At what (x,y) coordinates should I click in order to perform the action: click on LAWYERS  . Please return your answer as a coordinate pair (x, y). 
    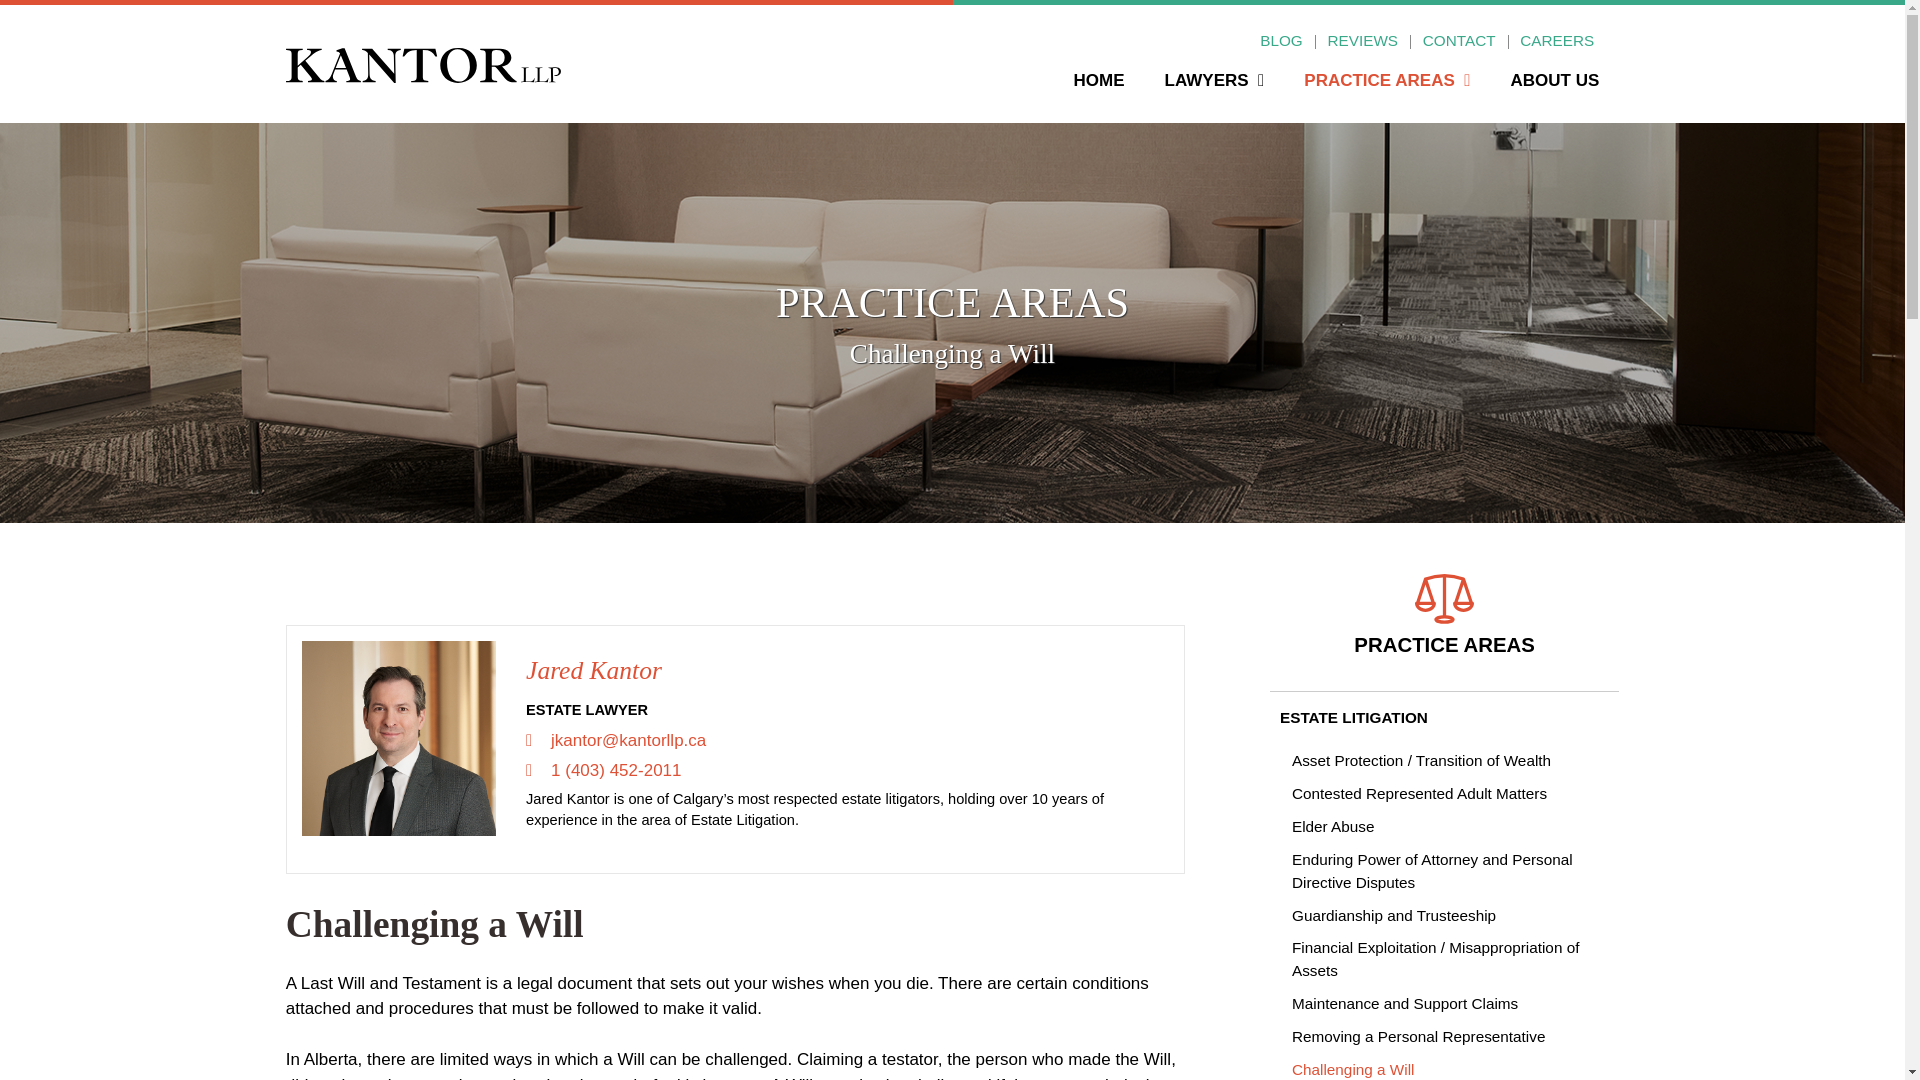
    Looking at the image, I should click on (1214, 91).